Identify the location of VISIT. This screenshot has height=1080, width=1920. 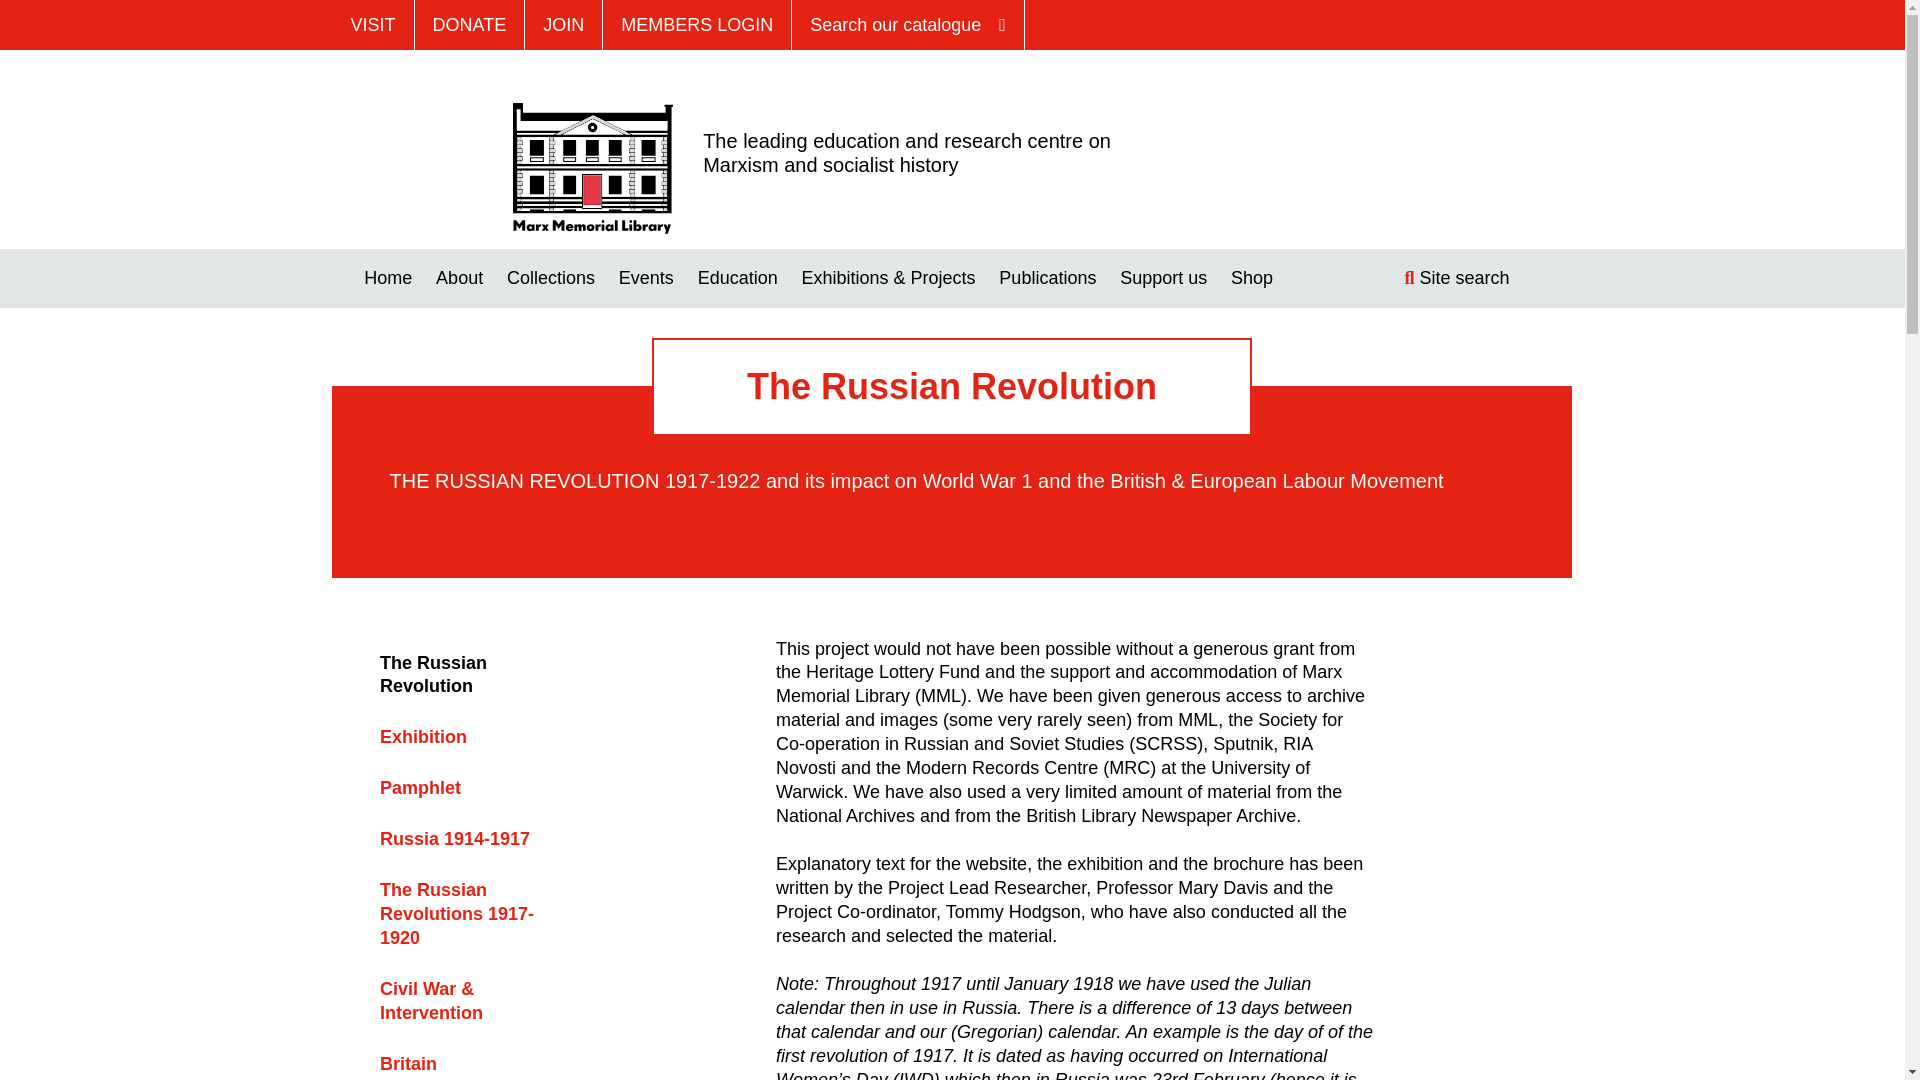
(372, 24).